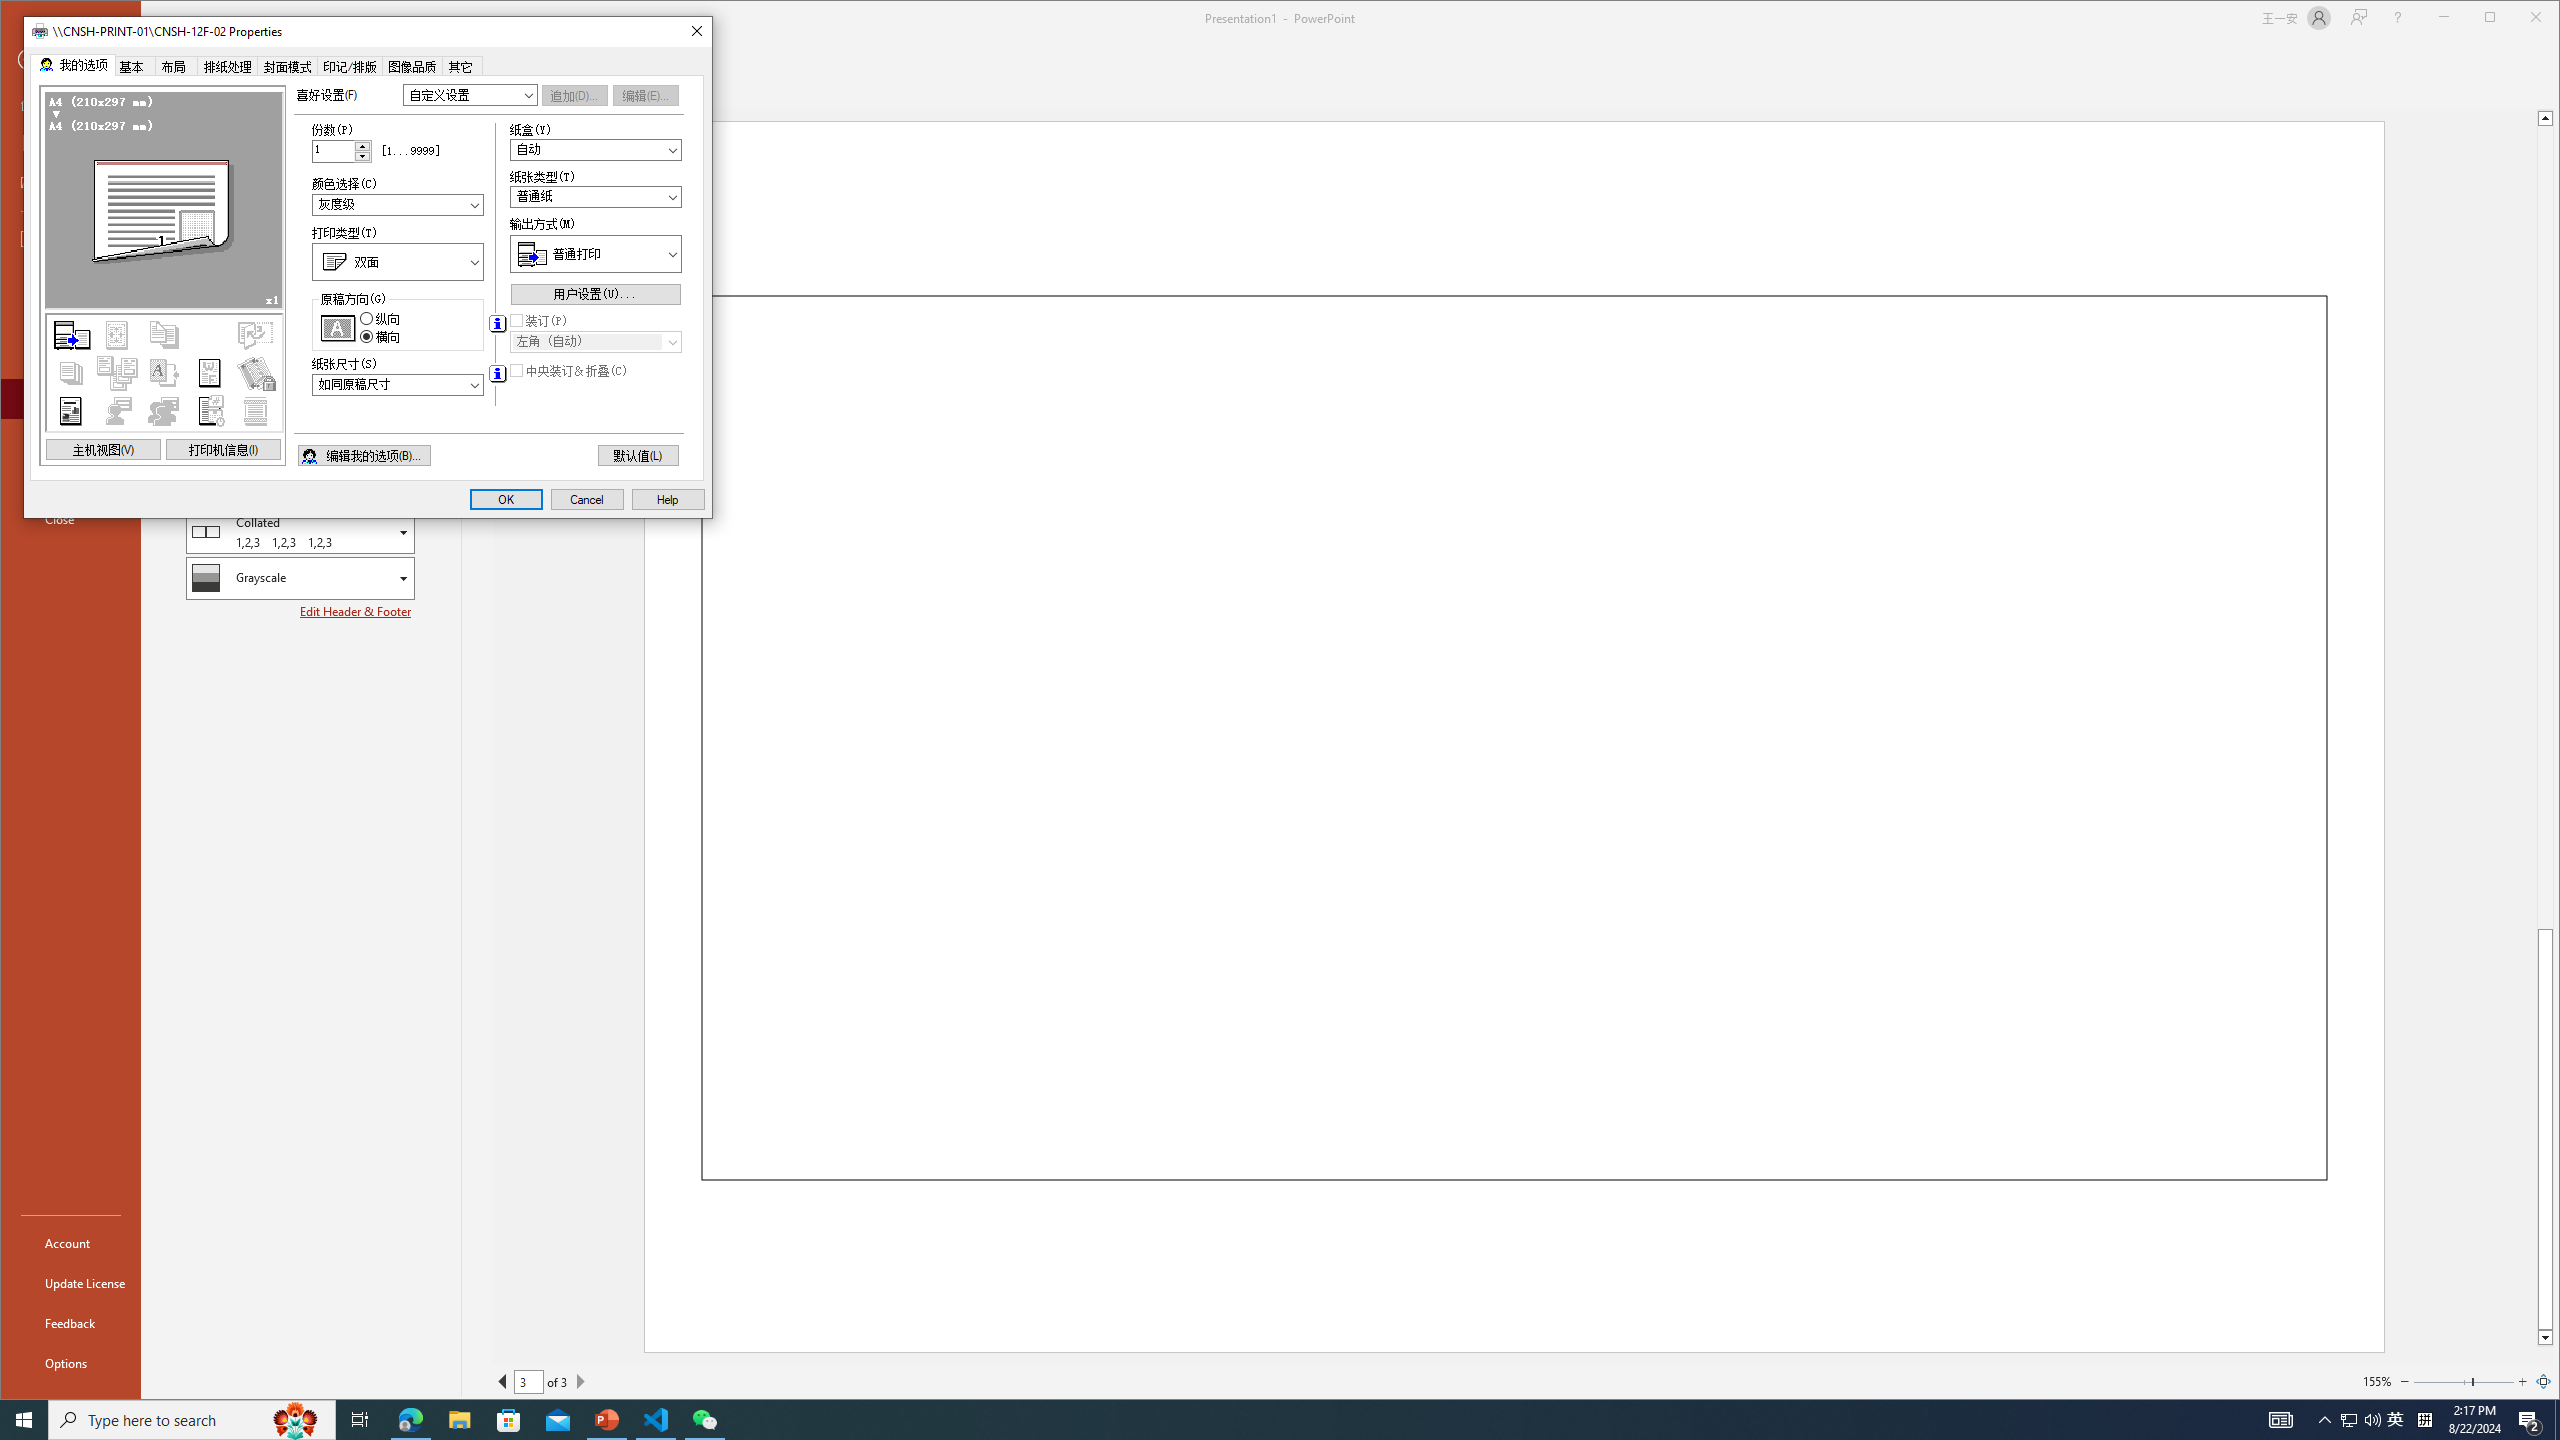 The width and height of the screenshot is (2560, 1440). Describe the element at coordinates (2361, 1420) in the screenshot. I see `User Promoted Notification Area` at that location.